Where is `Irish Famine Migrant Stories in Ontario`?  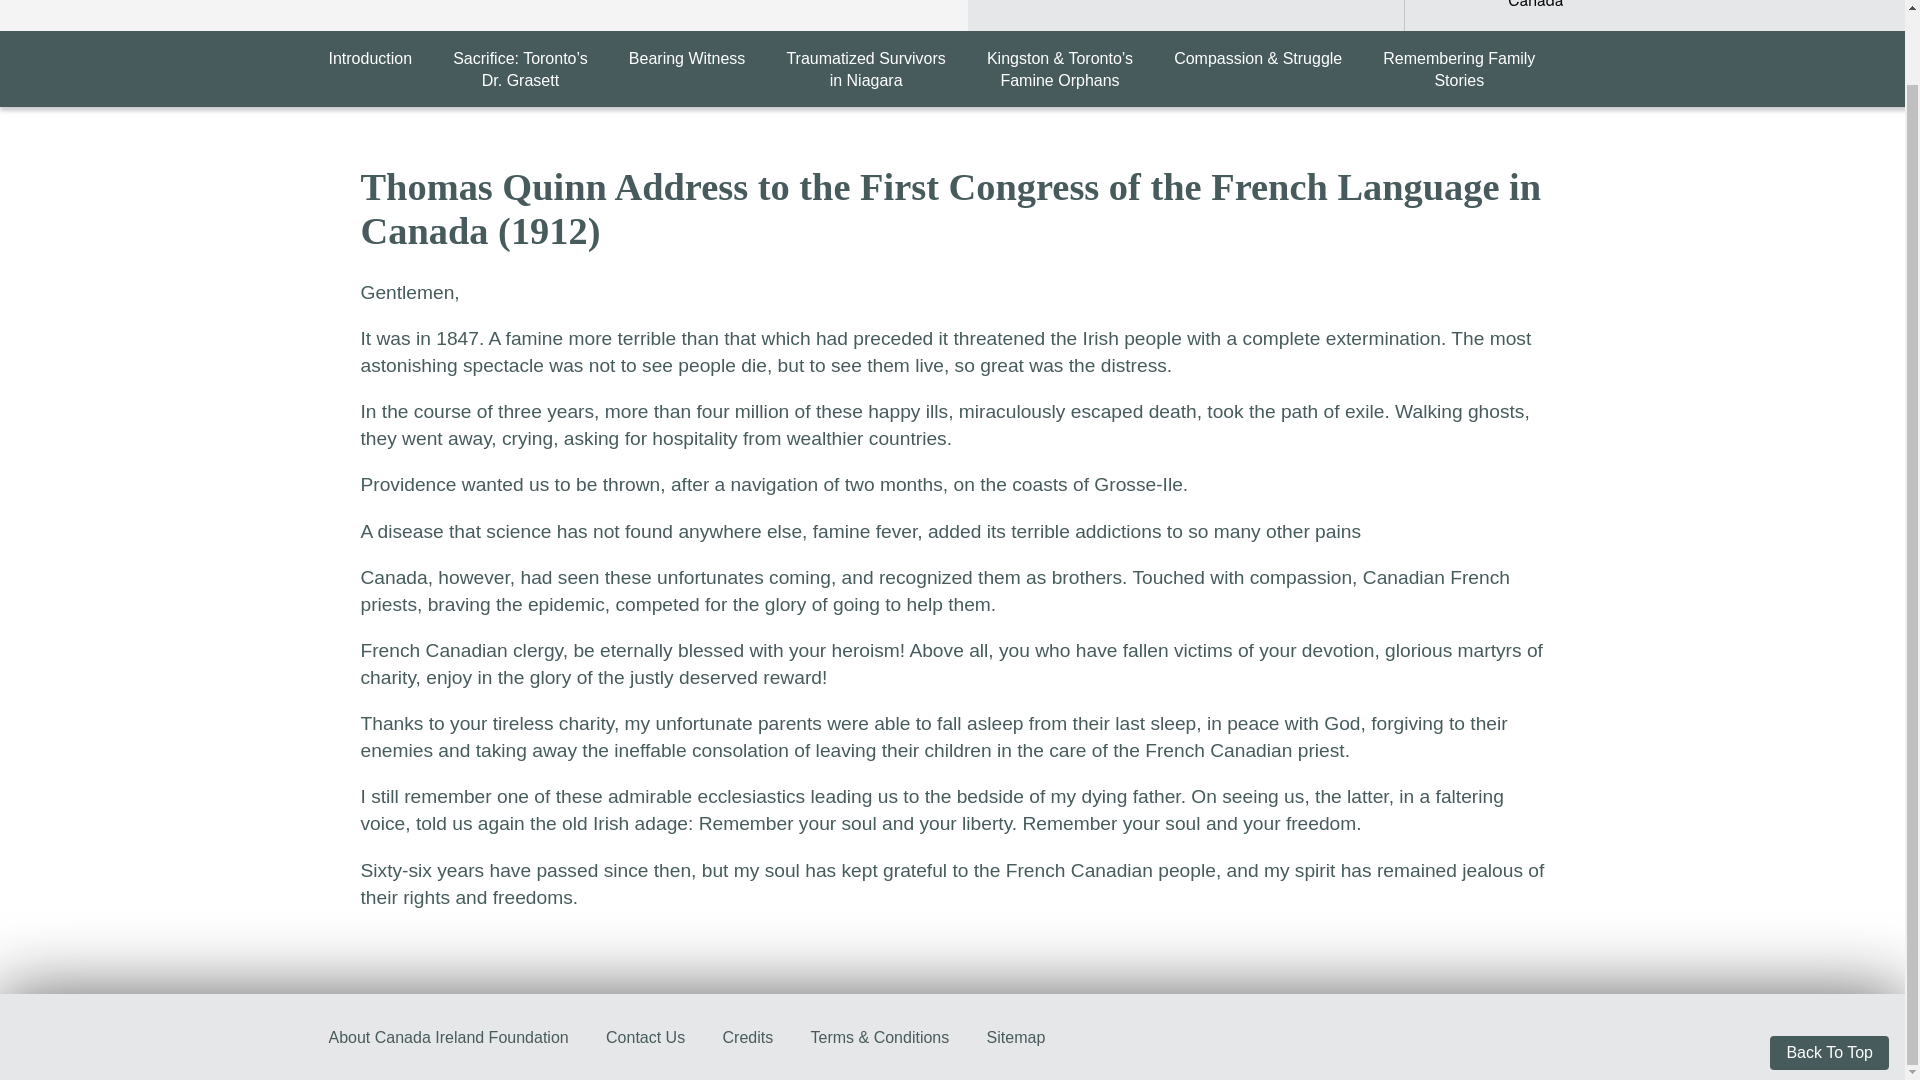 Irish Famine Migrant Stories in Ontario is located at coordinates (1016, 1038).